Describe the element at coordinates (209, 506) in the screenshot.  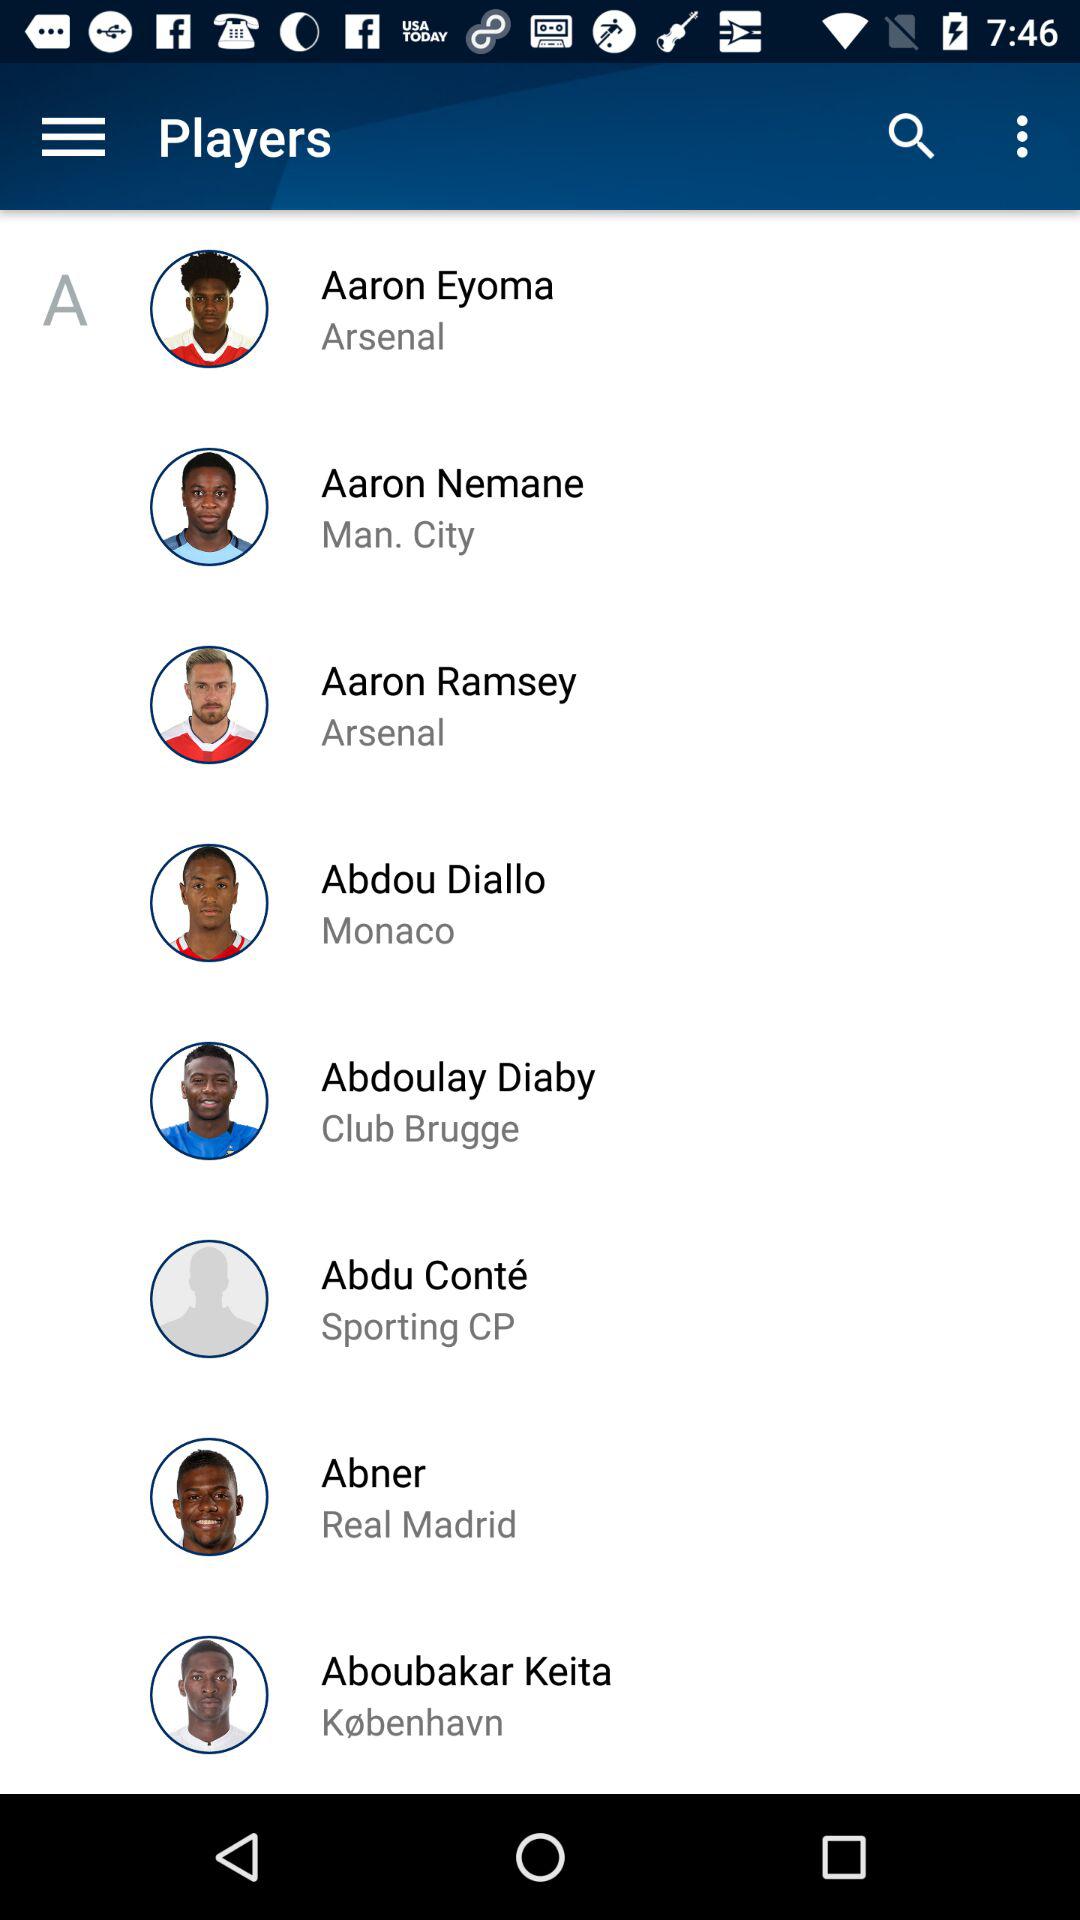
I see `click on the image left to the aaron nemane` at that location.